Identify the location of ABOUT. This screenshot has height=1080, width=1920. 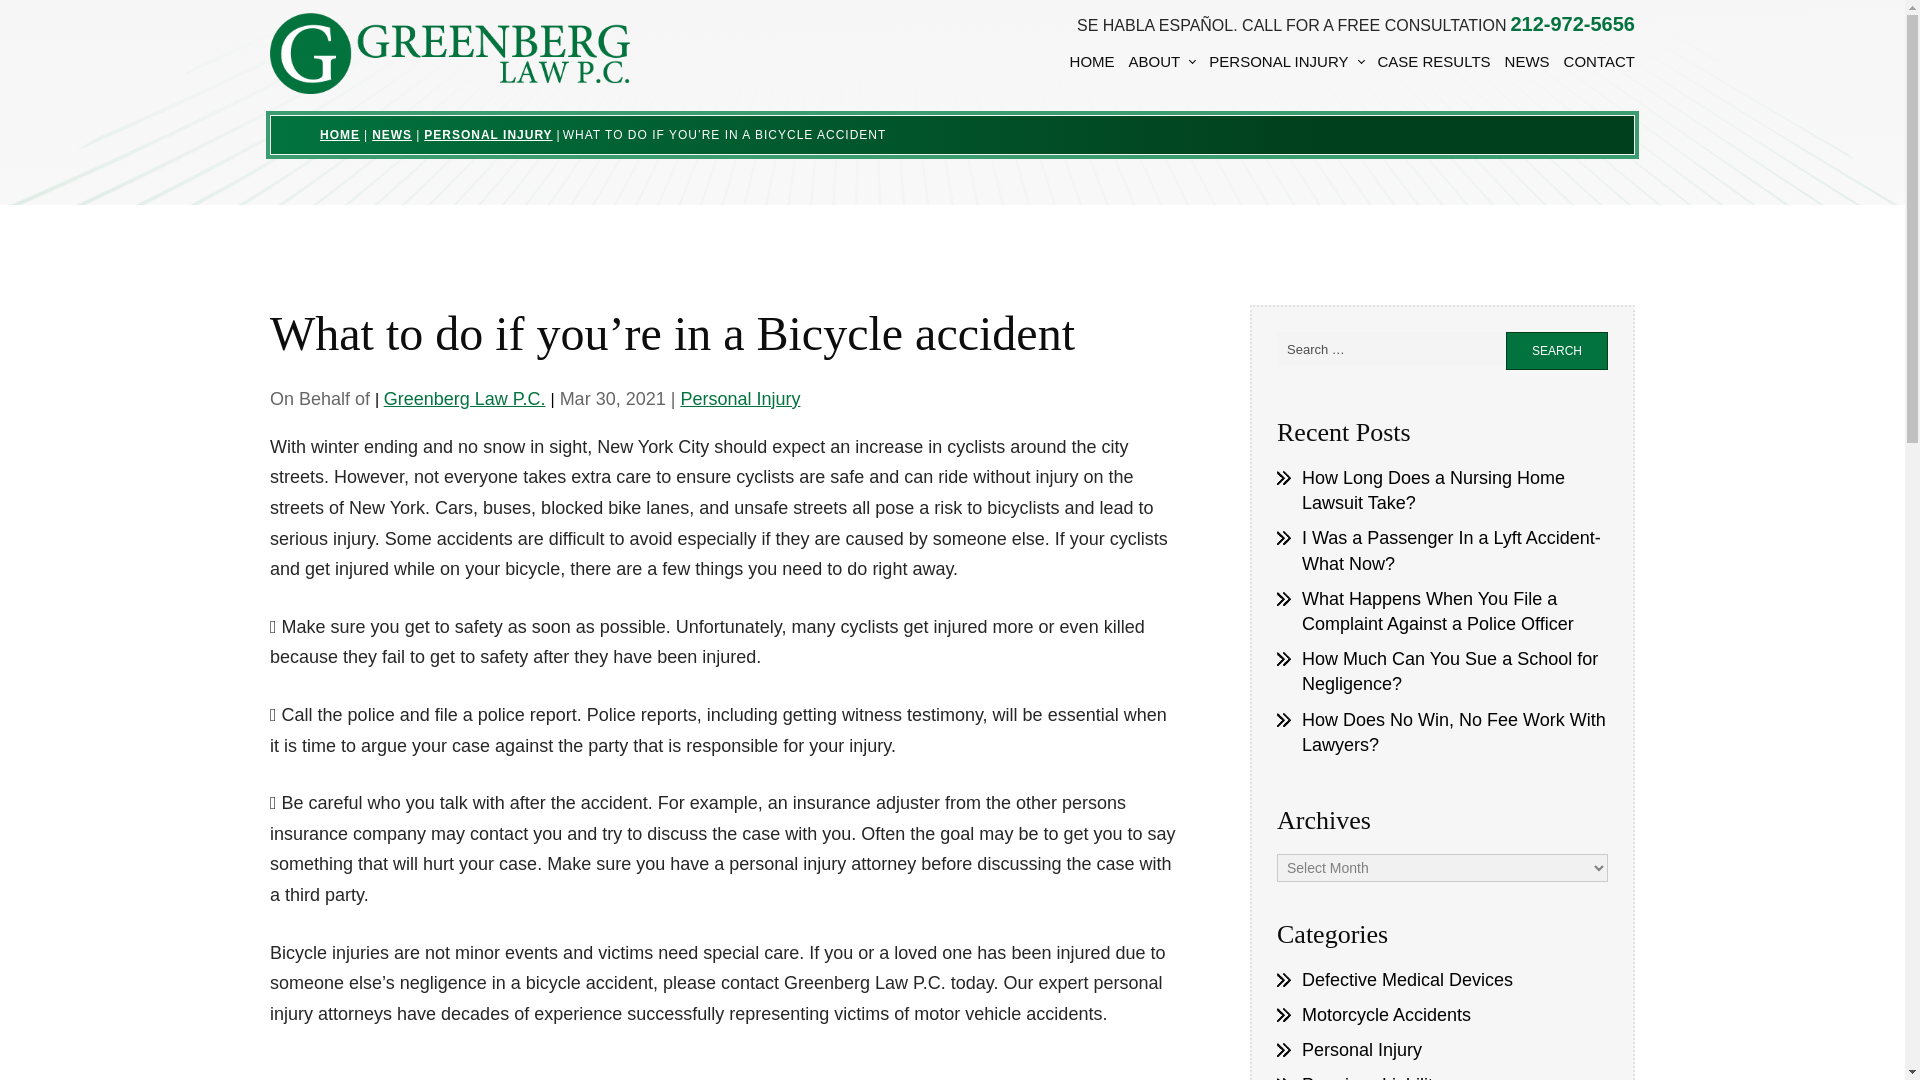
(1162, 63).